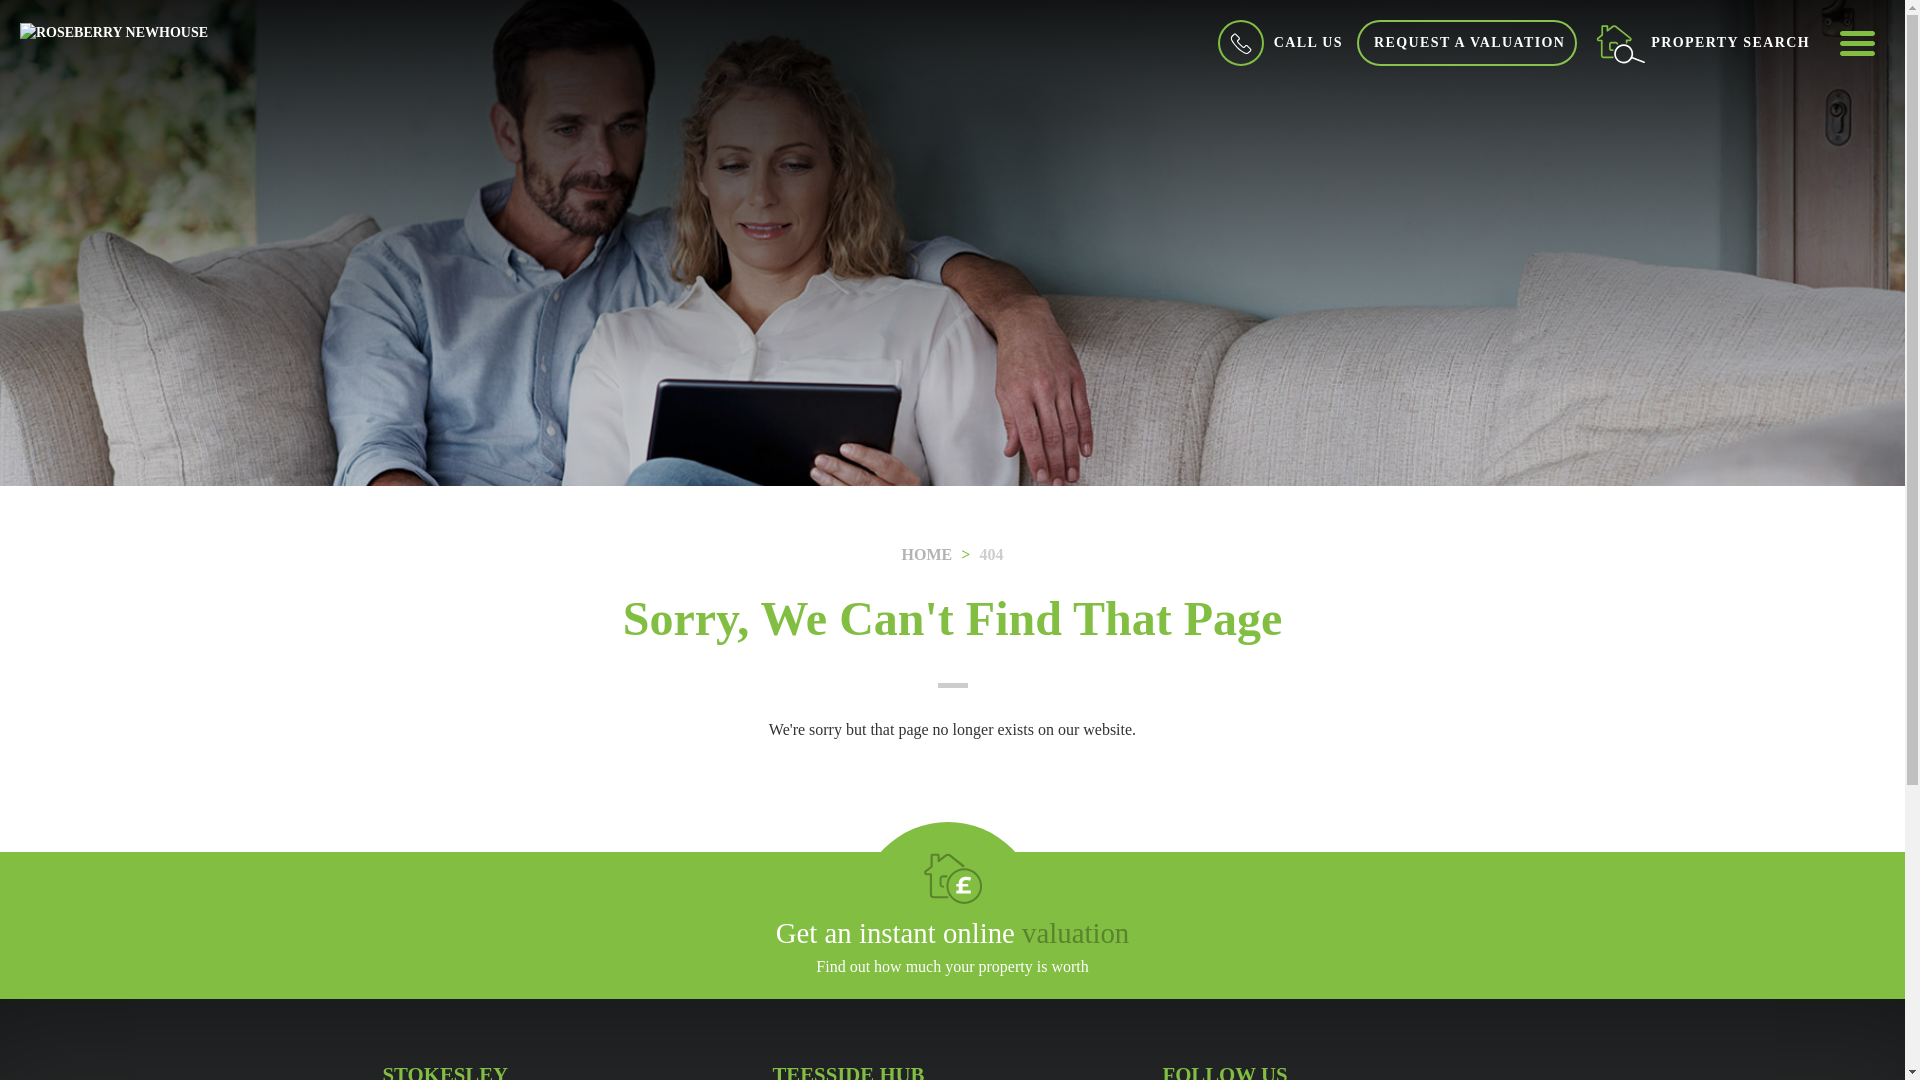  I want to click on CALL US, so click(1278, 42).